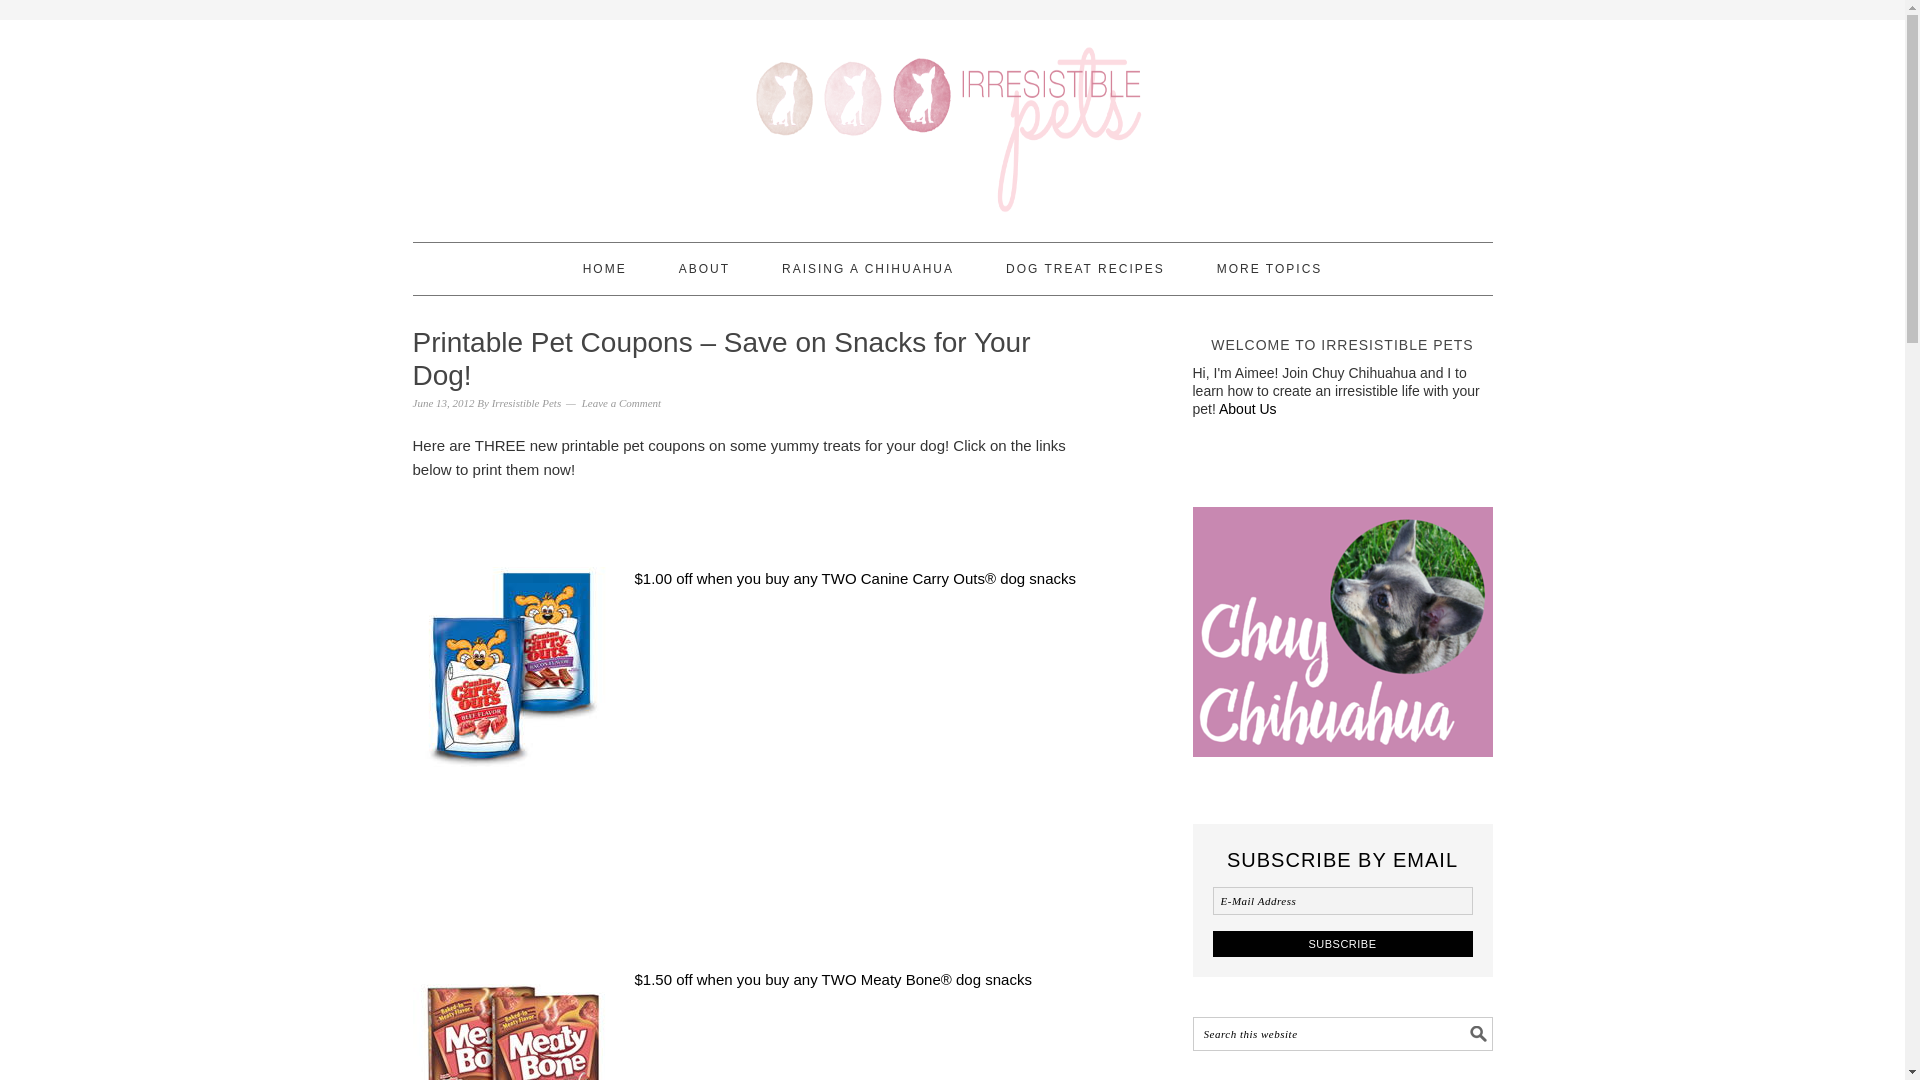 This screenshot has width=1920, height=1080. Describe the element at coordinates (1342, 942) in the screenshot. I see `Subscribe` at that location.